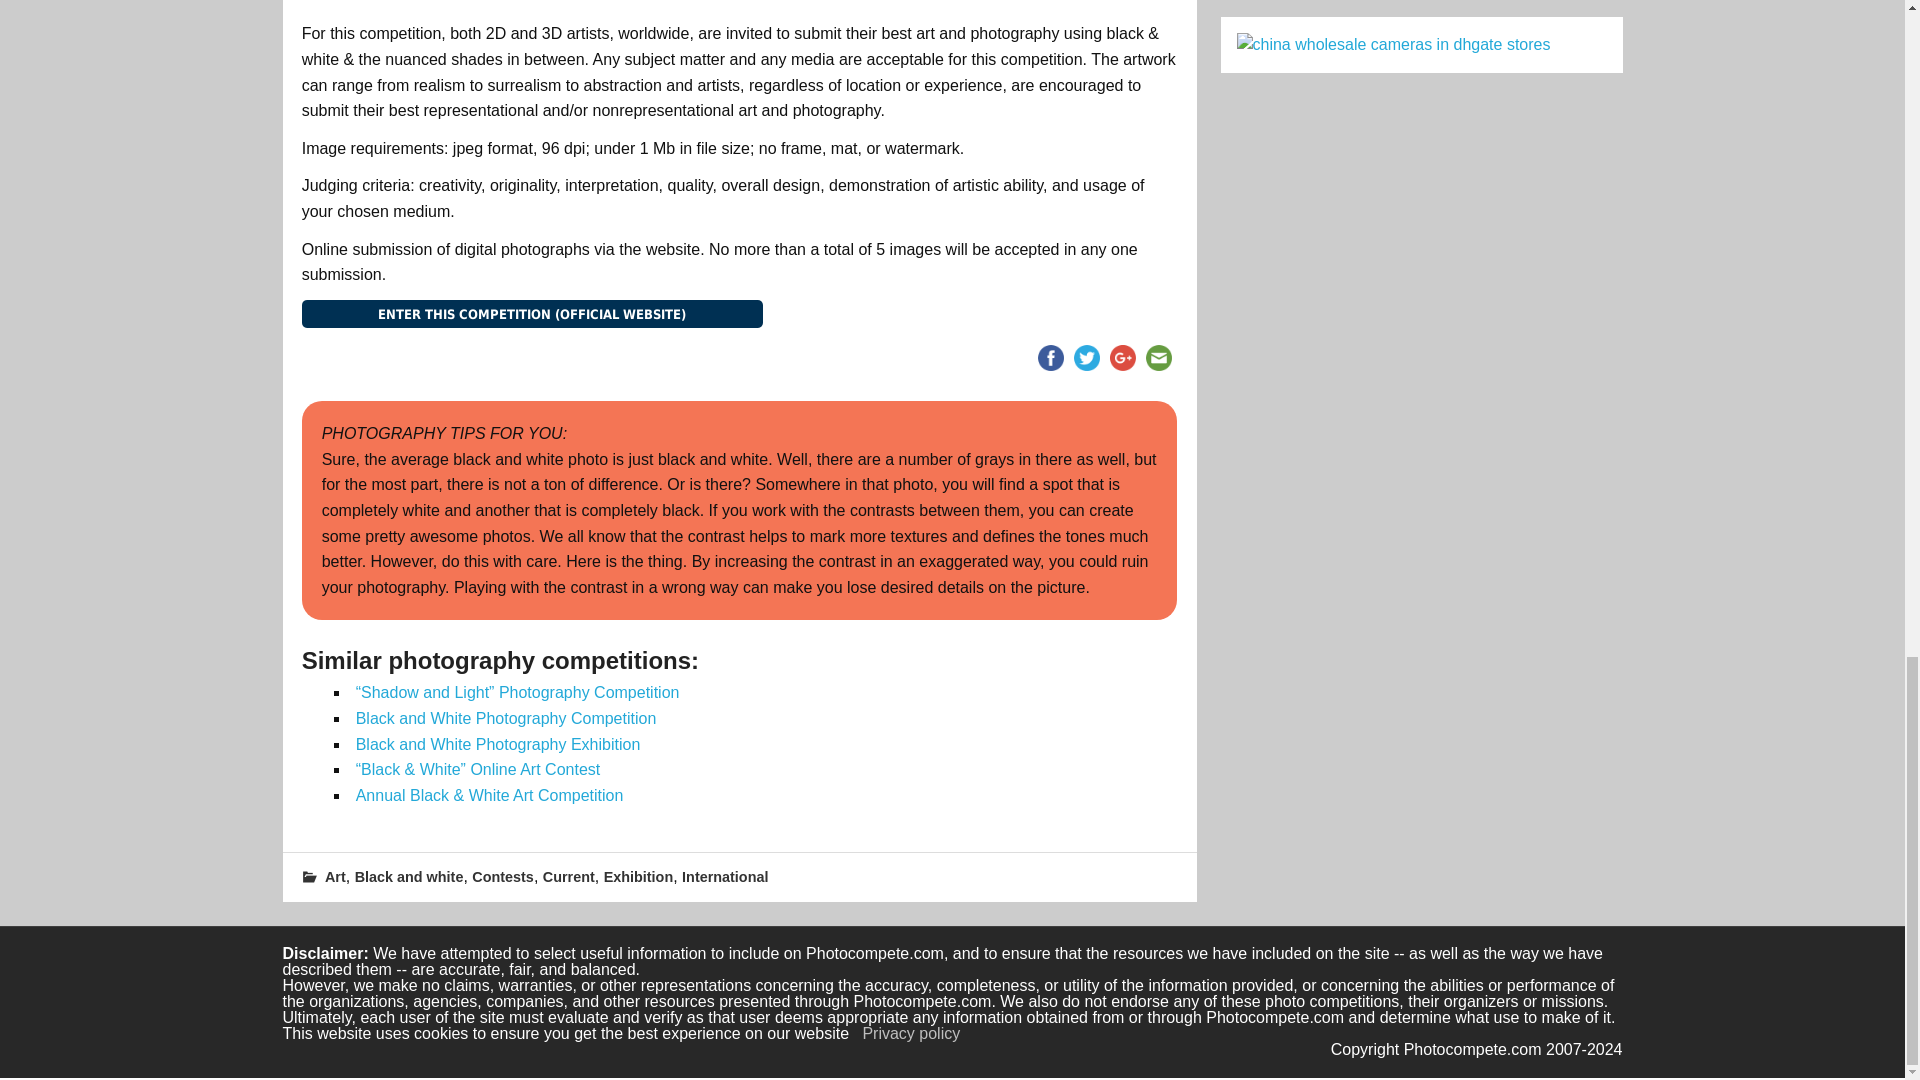 The height and width of the screenshot is (1080, 1920). Describe the element at coordinates (724, 876) in the screenshot. I see `International` at that location.